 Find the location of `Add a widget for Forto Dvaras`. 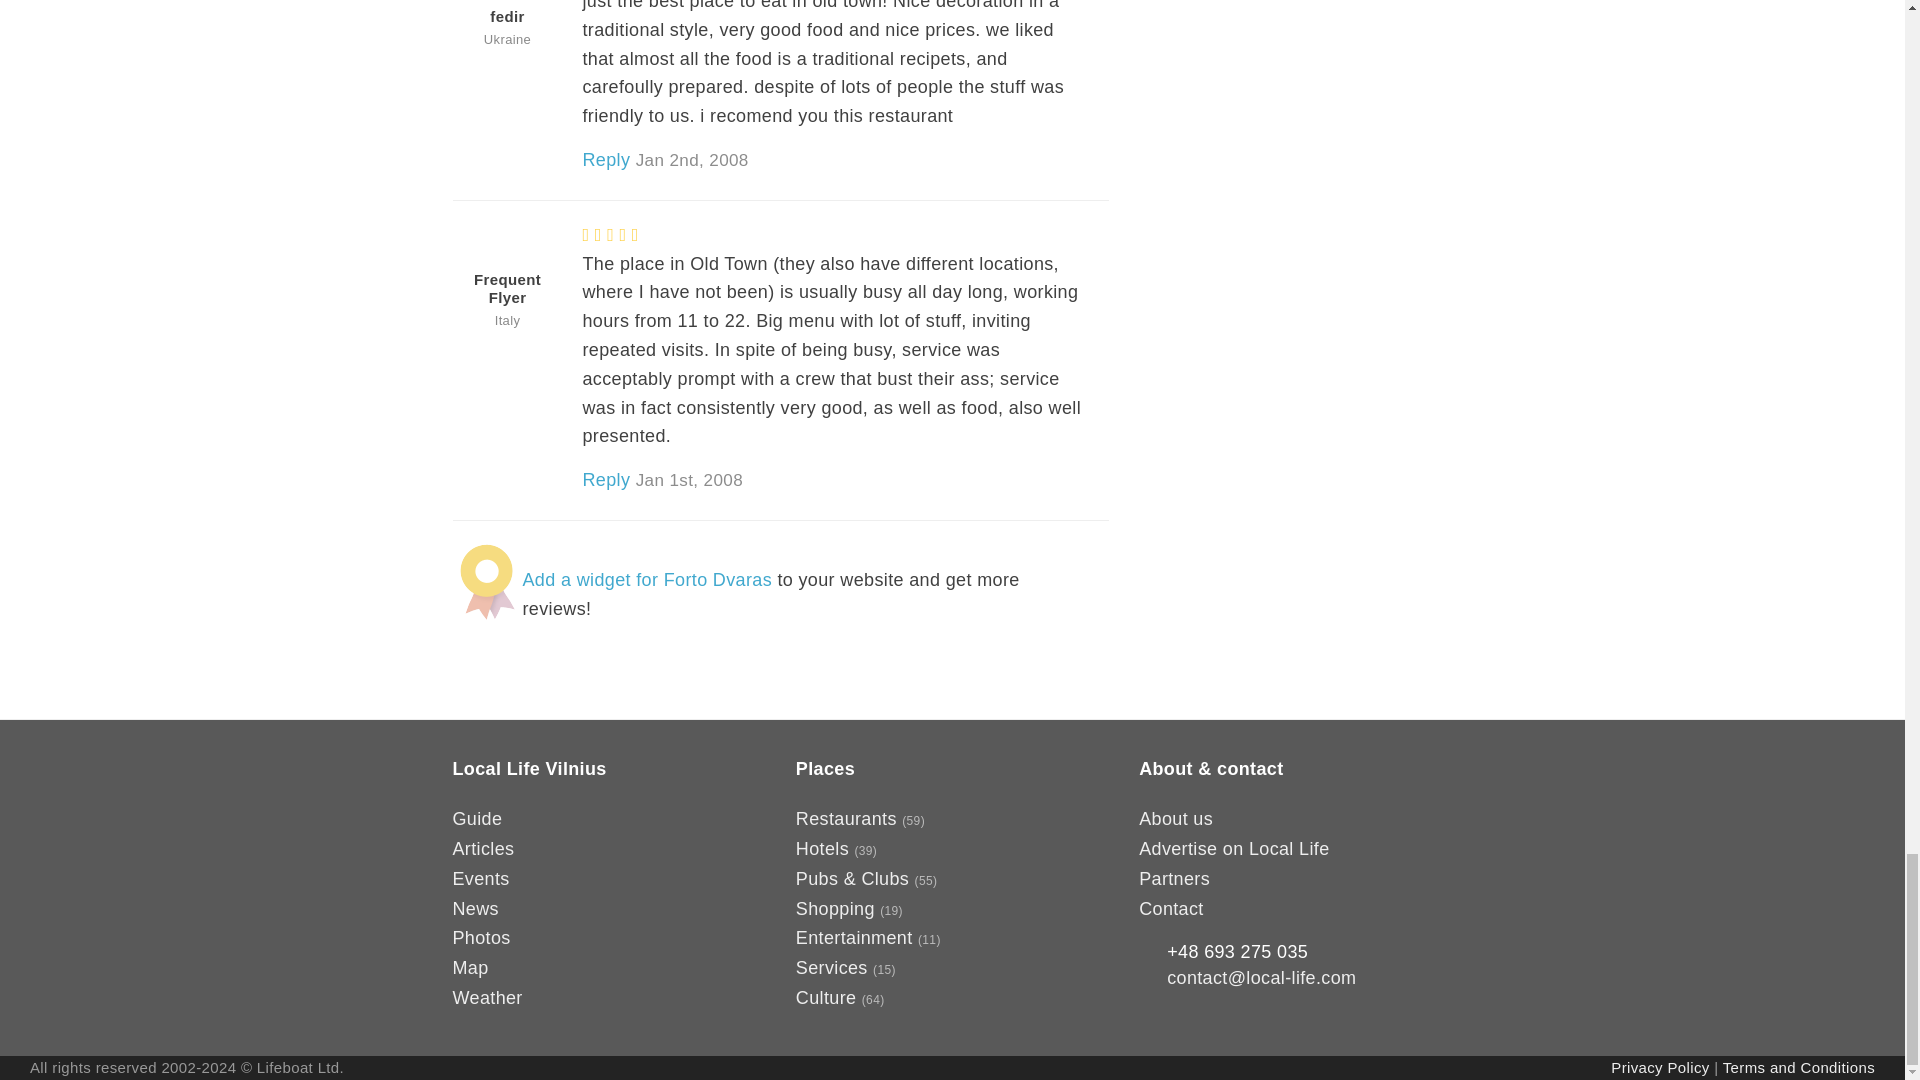

Add a widget for Forto Dvaras is located at coordinates (646, 580).